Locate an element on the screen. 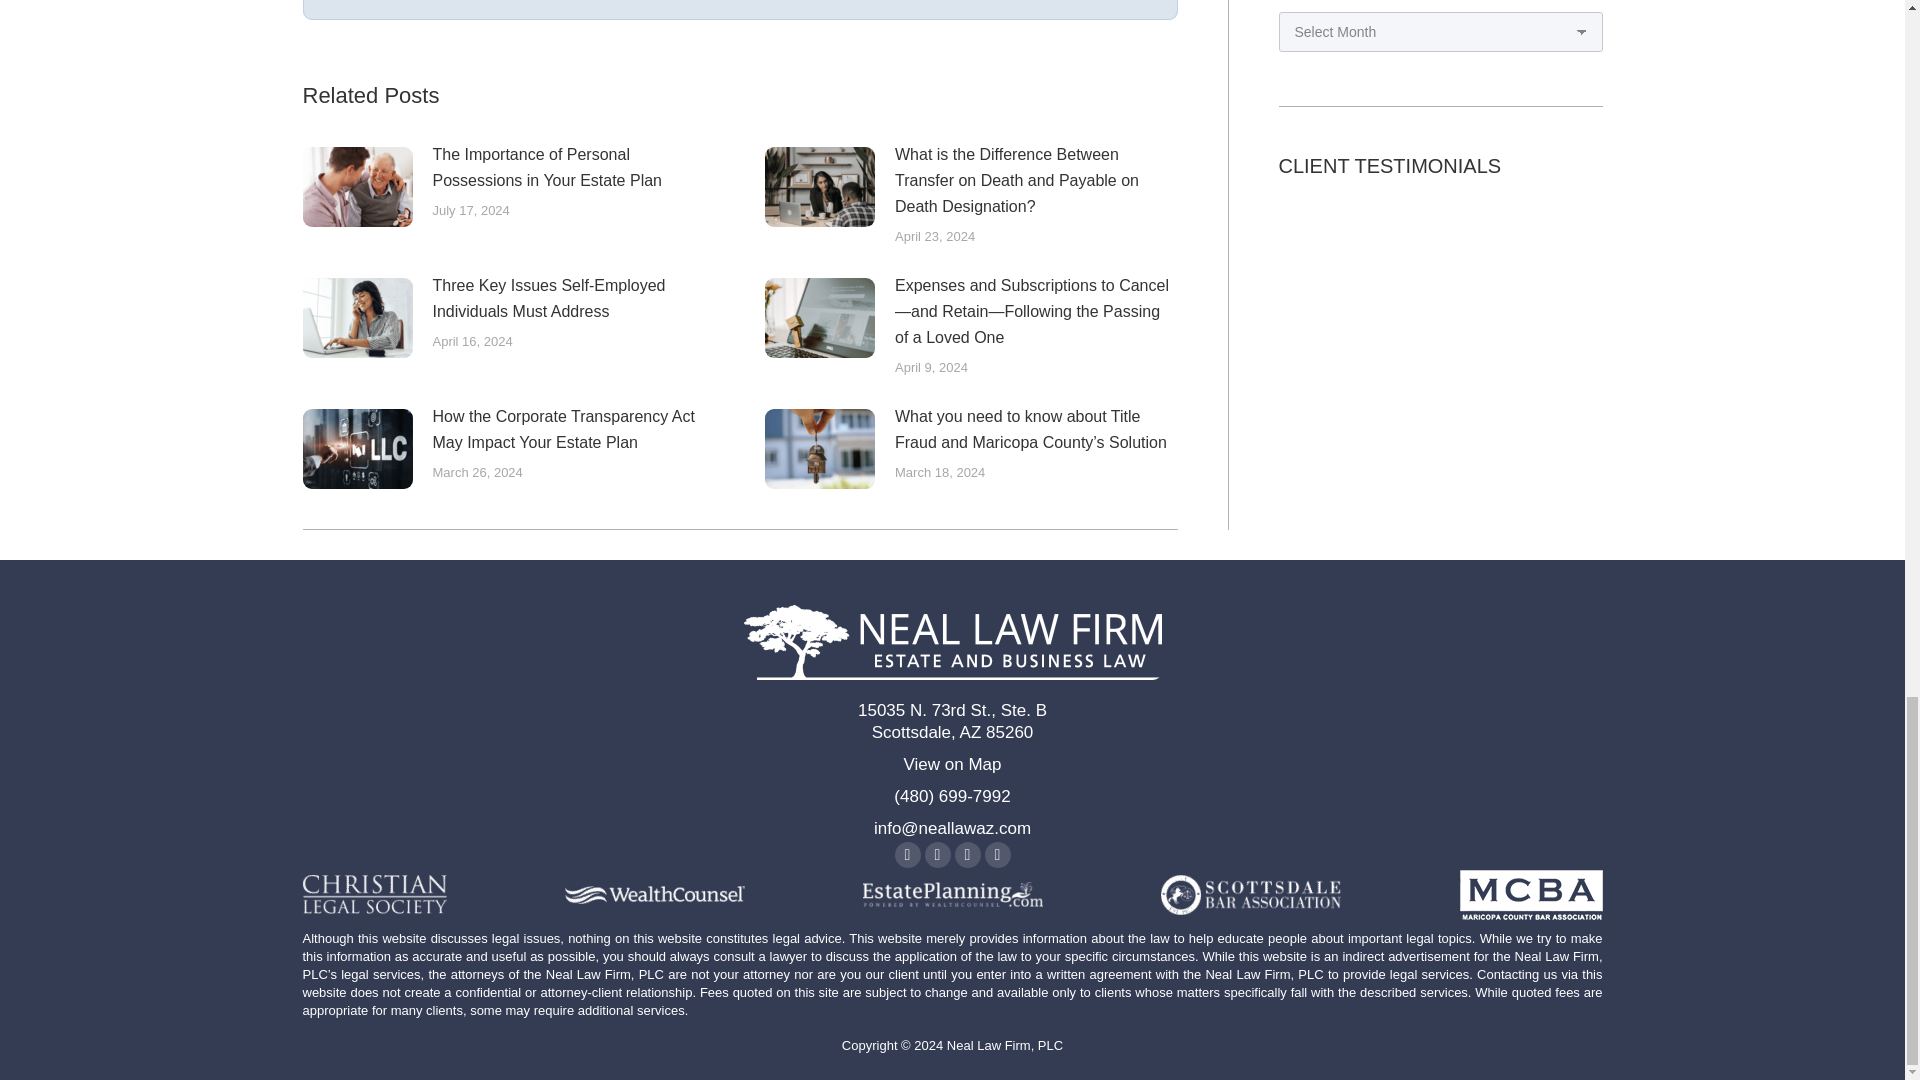 The image size is (1920, 1080). Linkedin page opens in new window is located at coordinates (966, 855).